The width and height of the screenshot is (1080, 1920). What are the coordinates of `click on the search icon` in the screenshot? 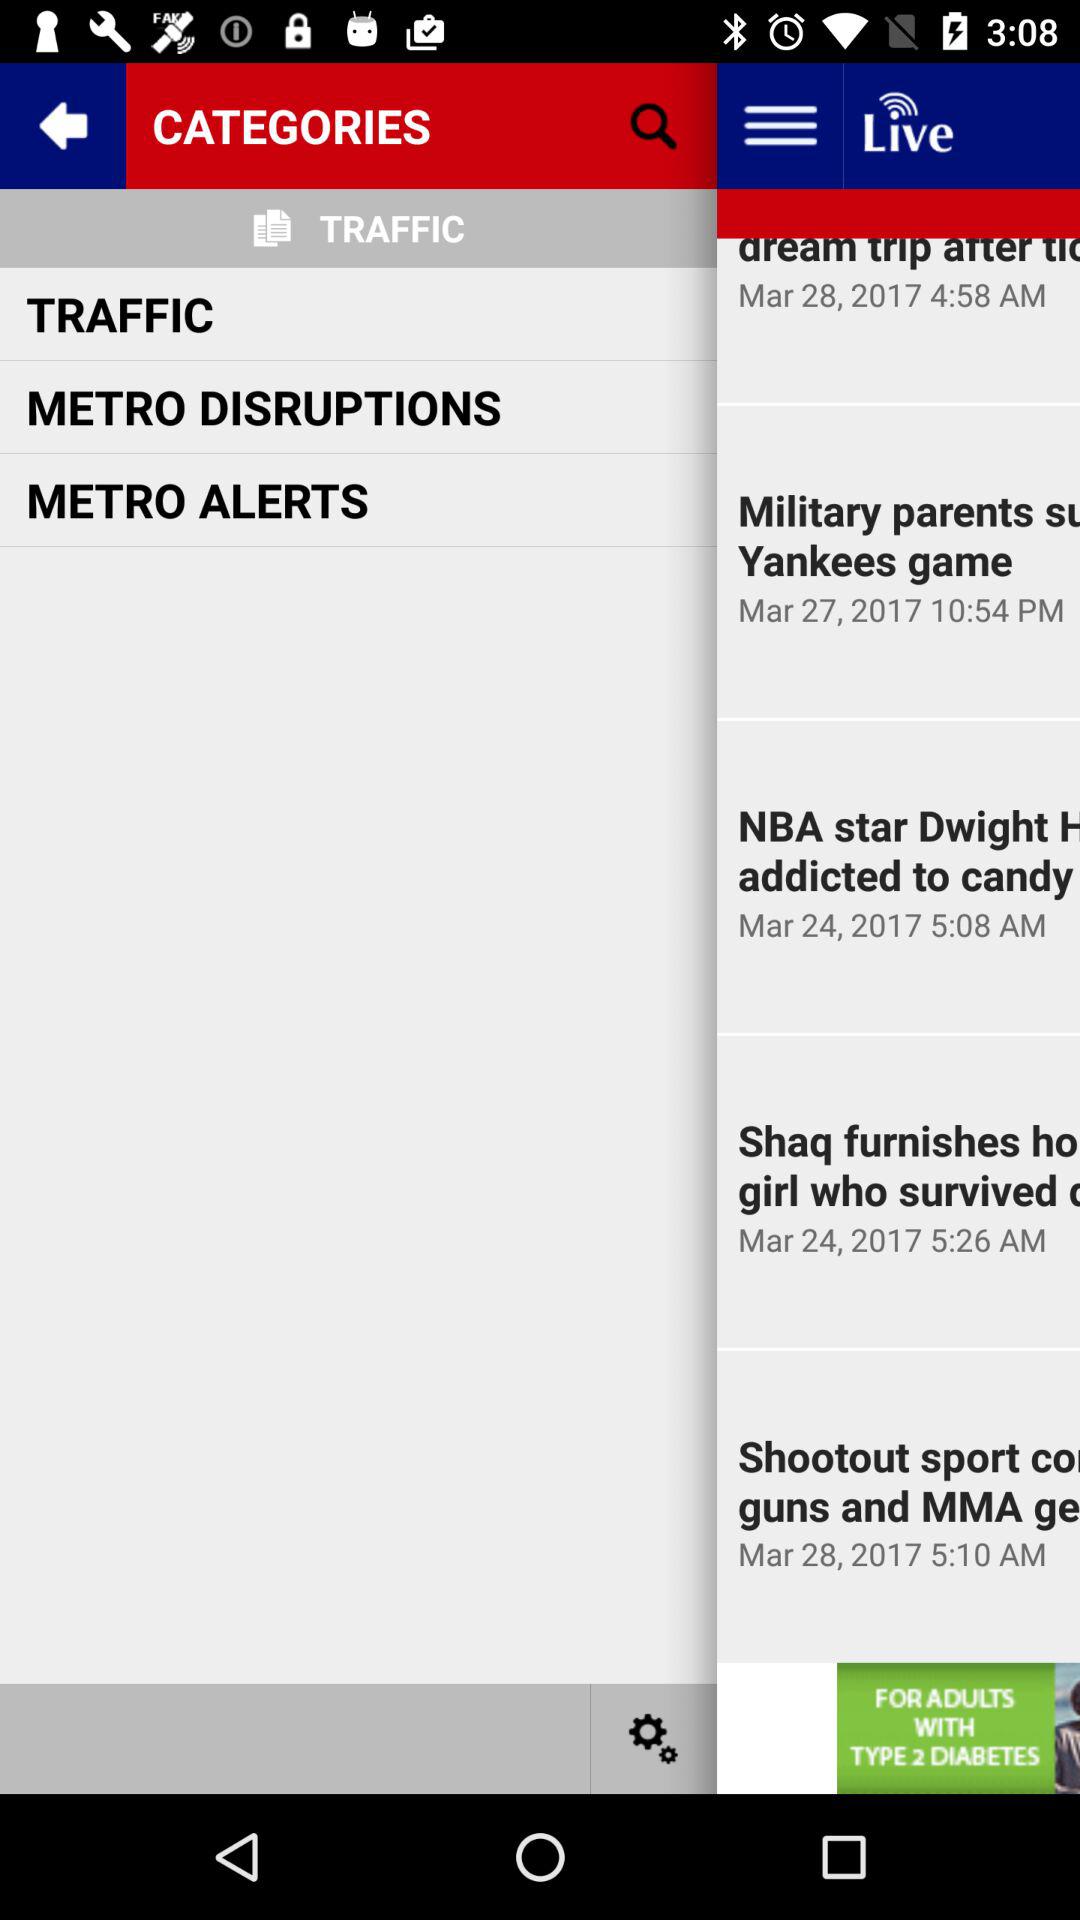 It's located at (654, 126).